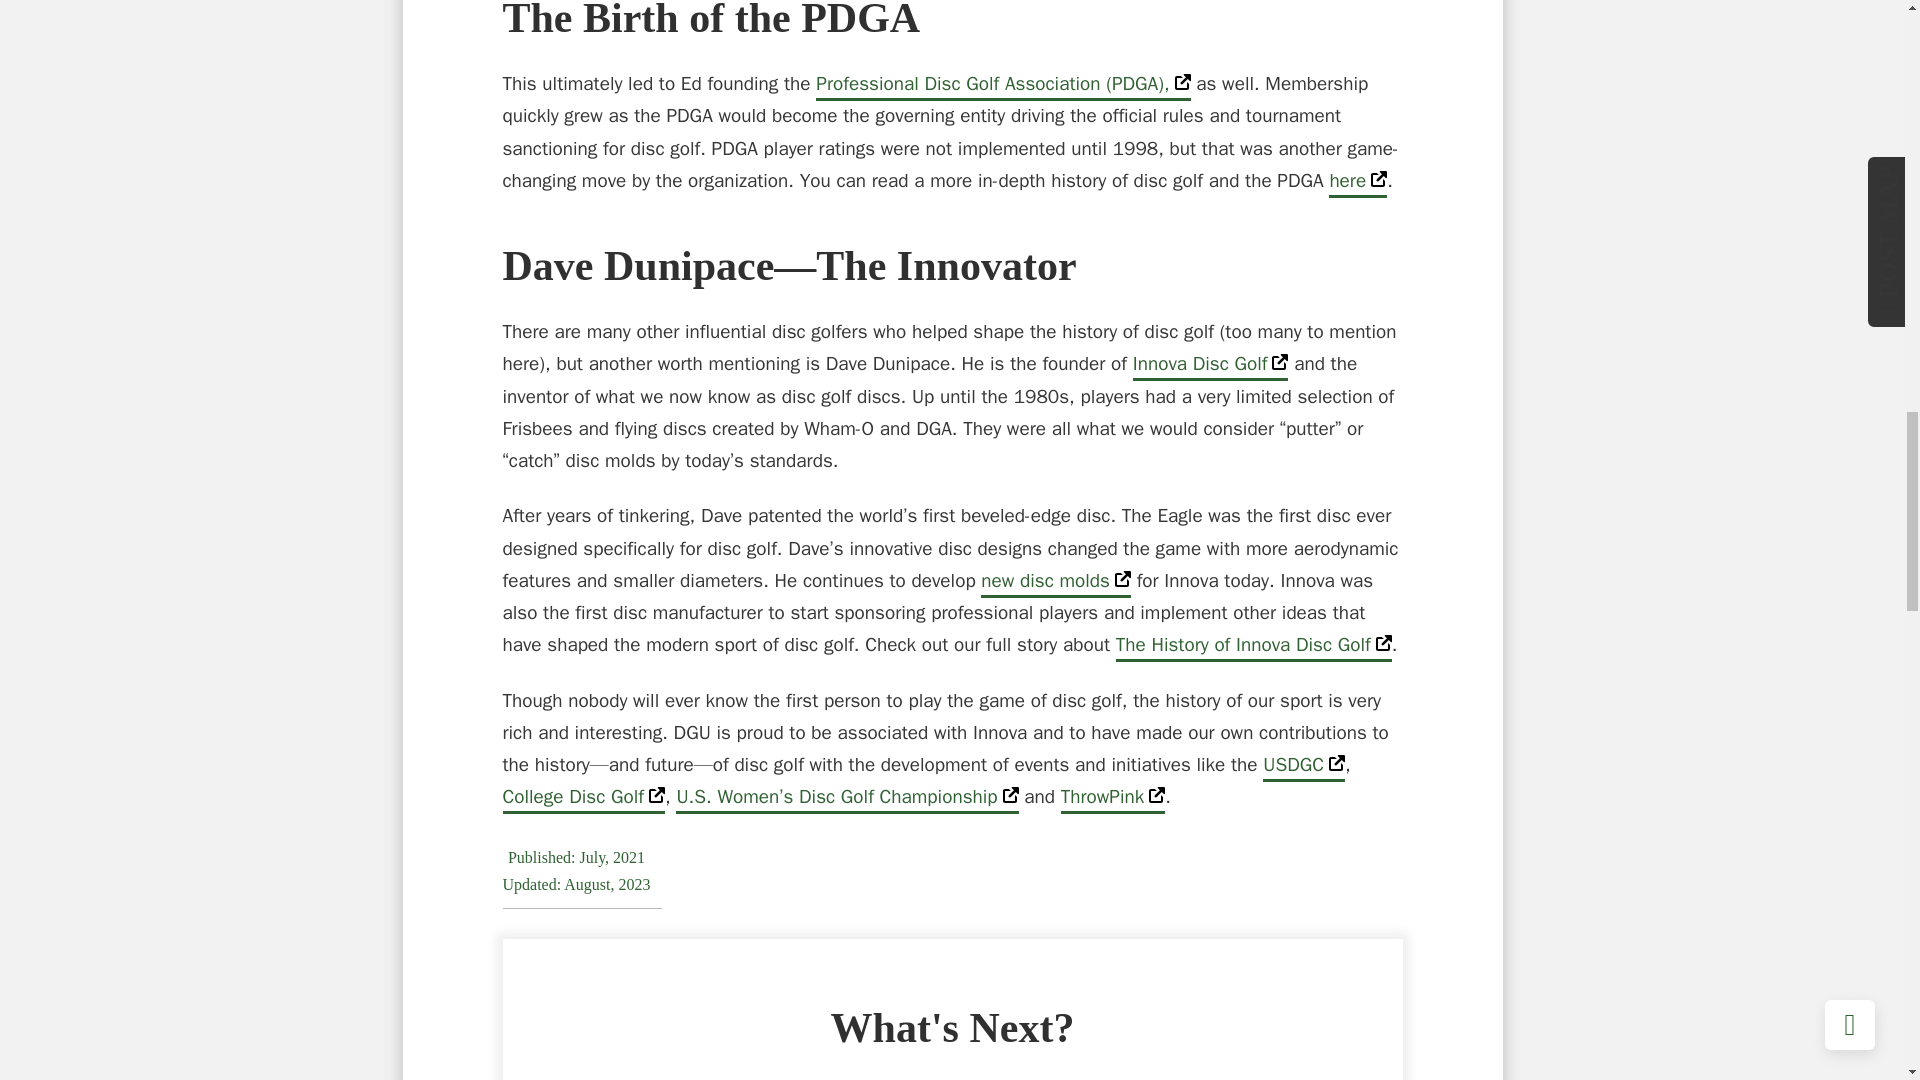 The image size is (1920, 1080). What do you see at coordinates (1357, 182) in the screenshot?
I see `PDGA History` at bounding box center [1357, 182].